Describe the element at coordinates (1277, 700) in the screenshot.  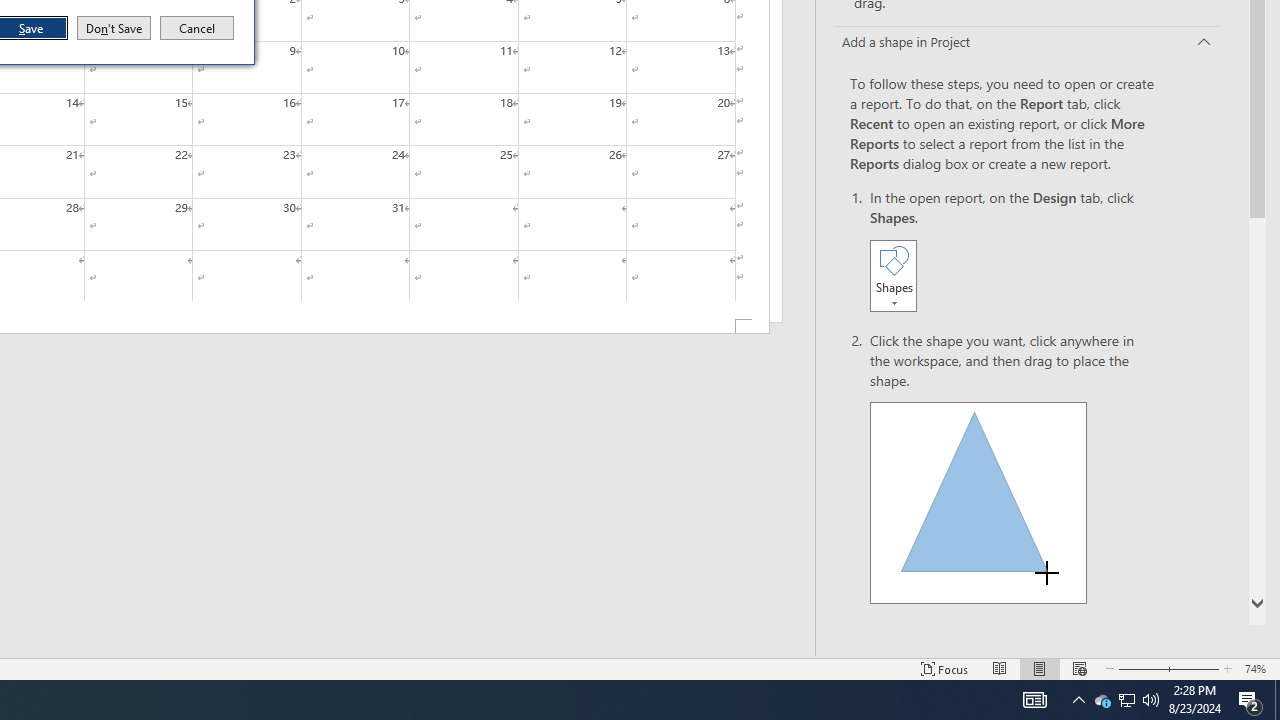
I see `User Promoted Notification Area` at that location.